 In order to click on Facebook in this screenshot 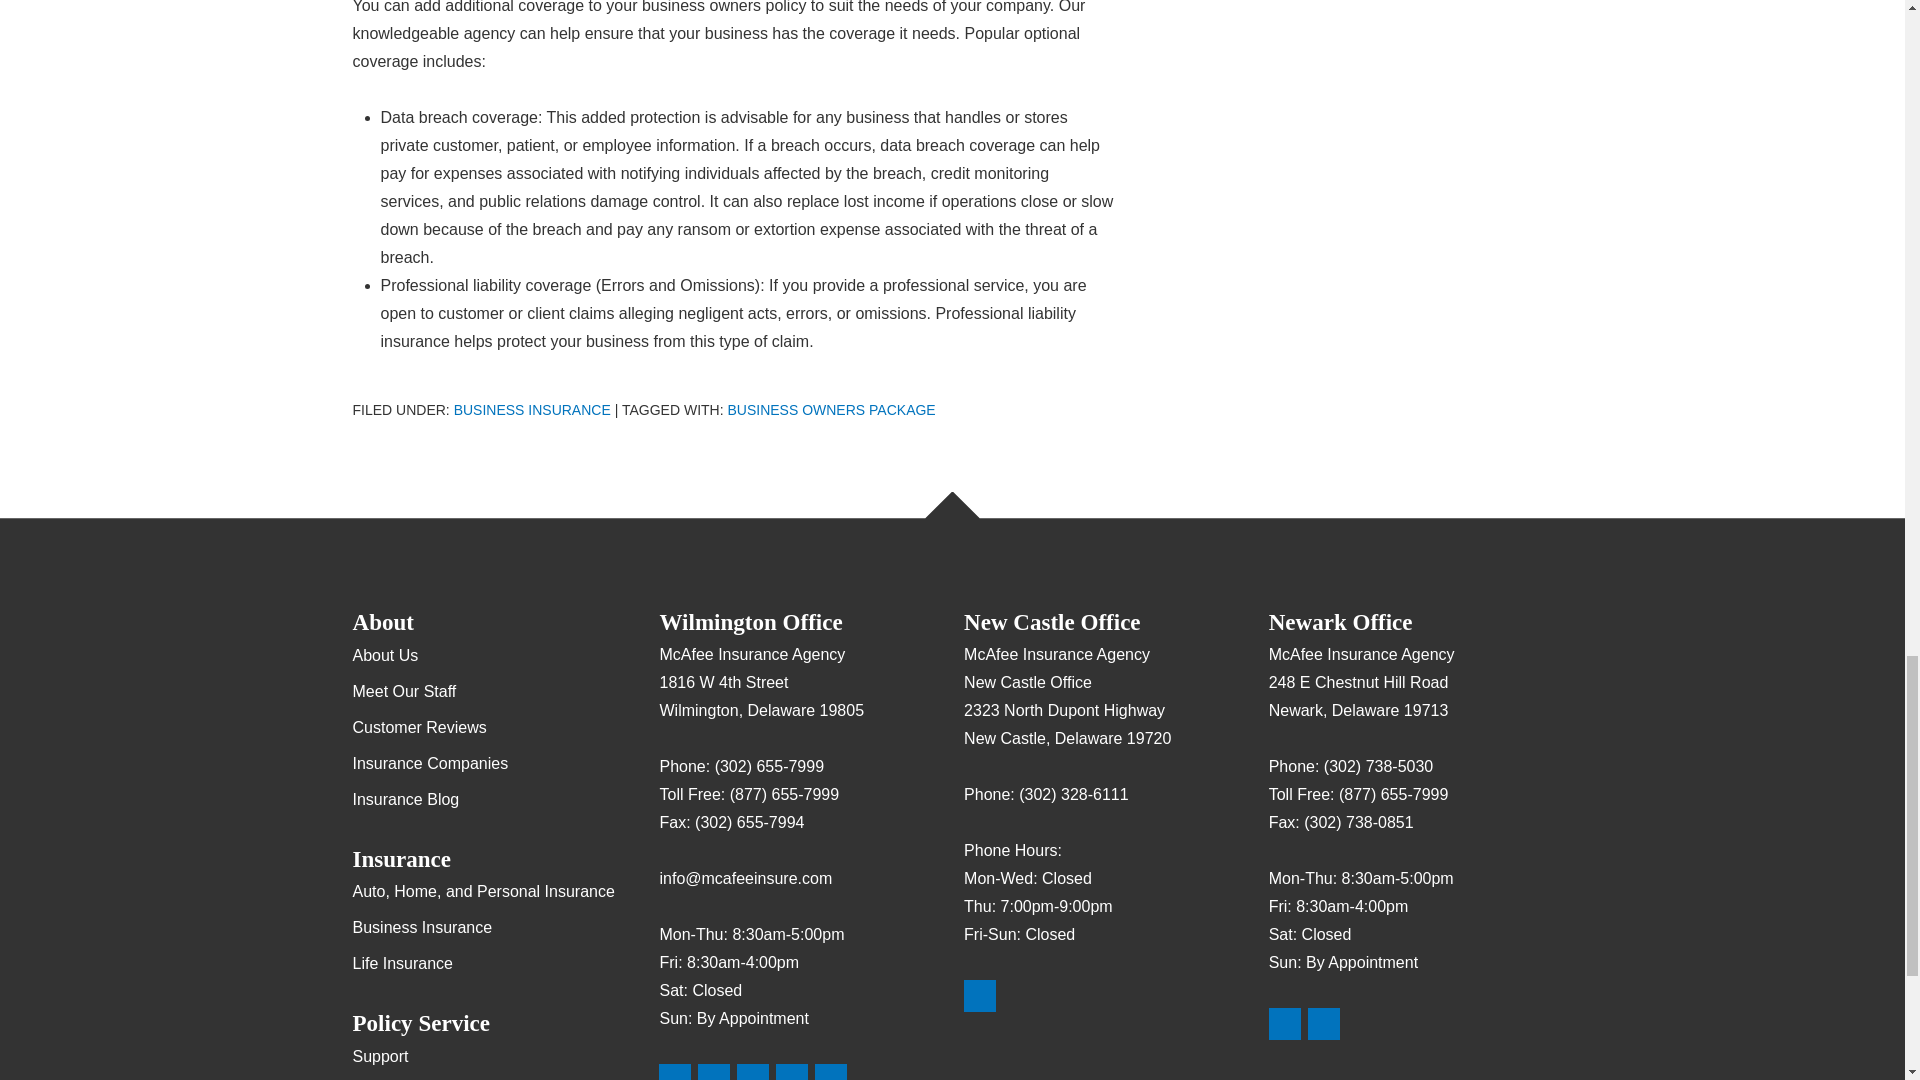, I will do `click(753, 1072)`.